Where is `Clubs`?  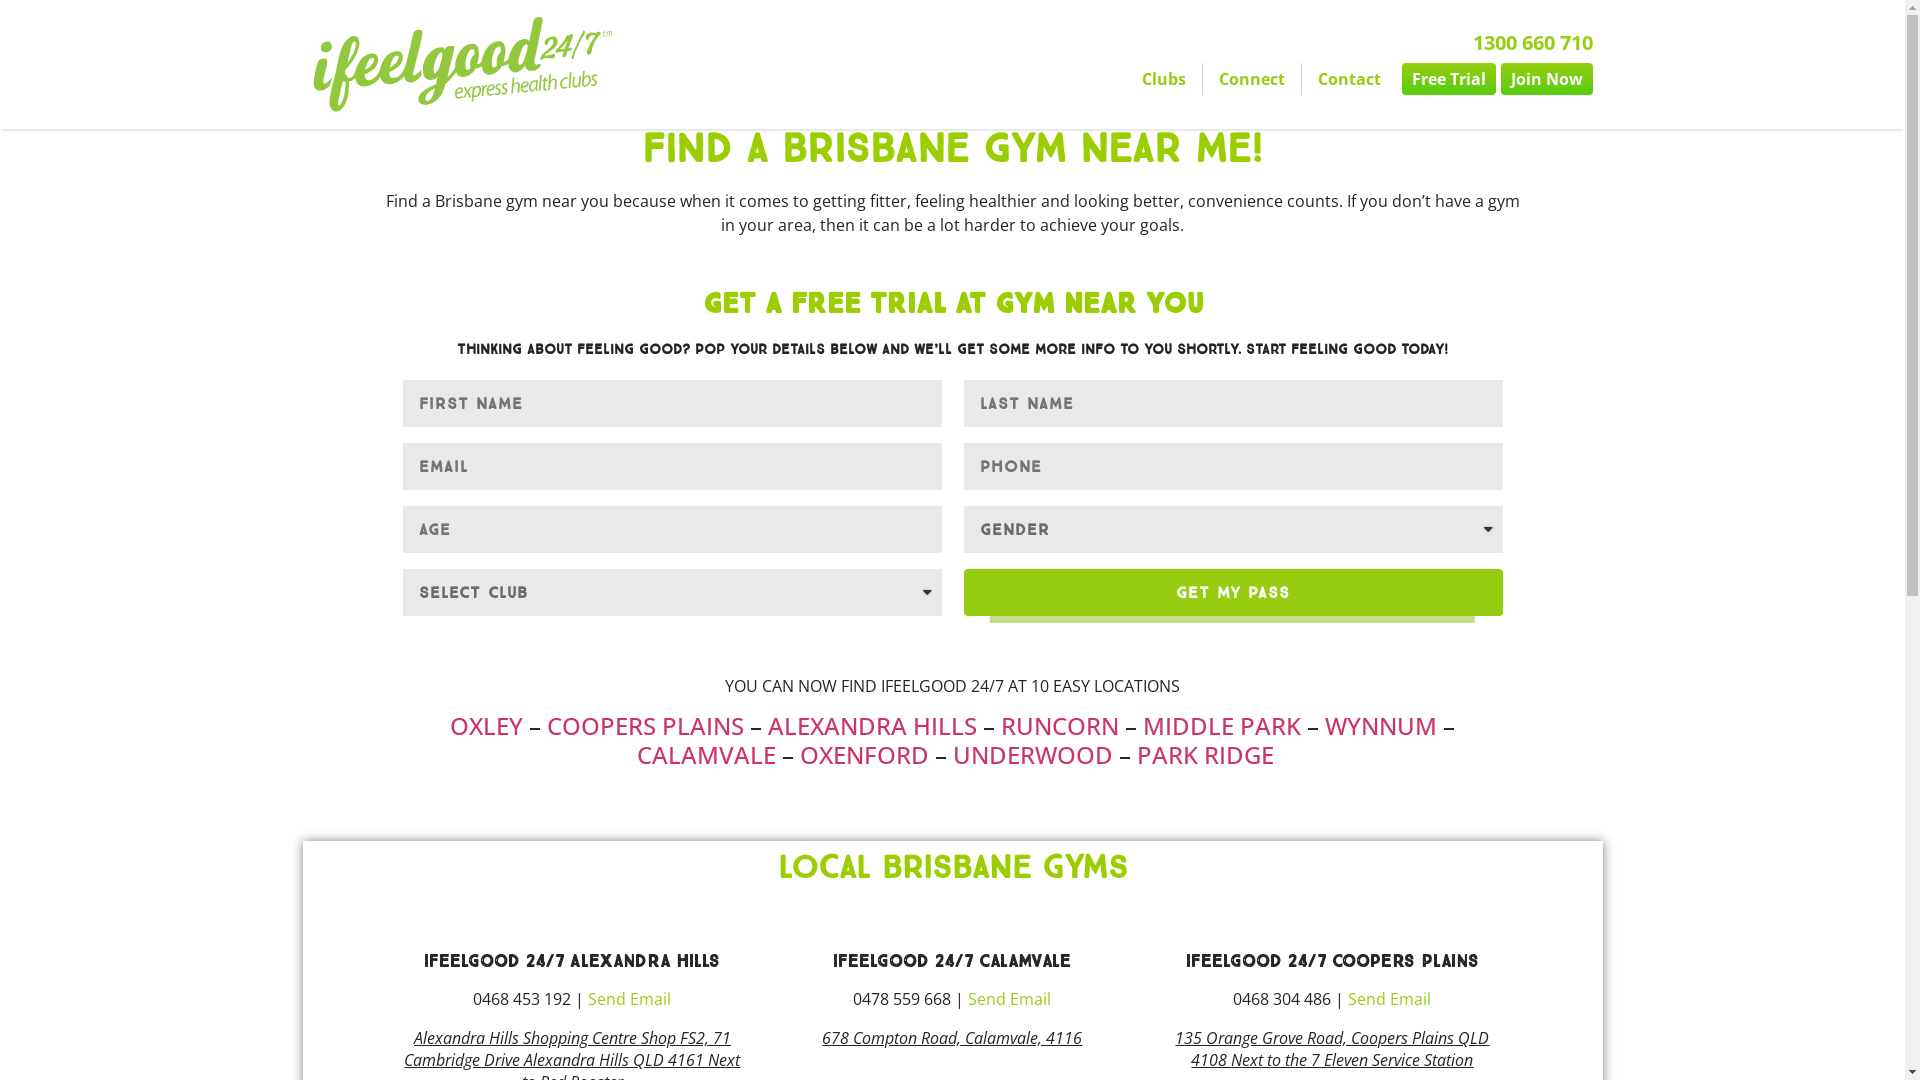
Clubs is located at coordinates (1164, 79).